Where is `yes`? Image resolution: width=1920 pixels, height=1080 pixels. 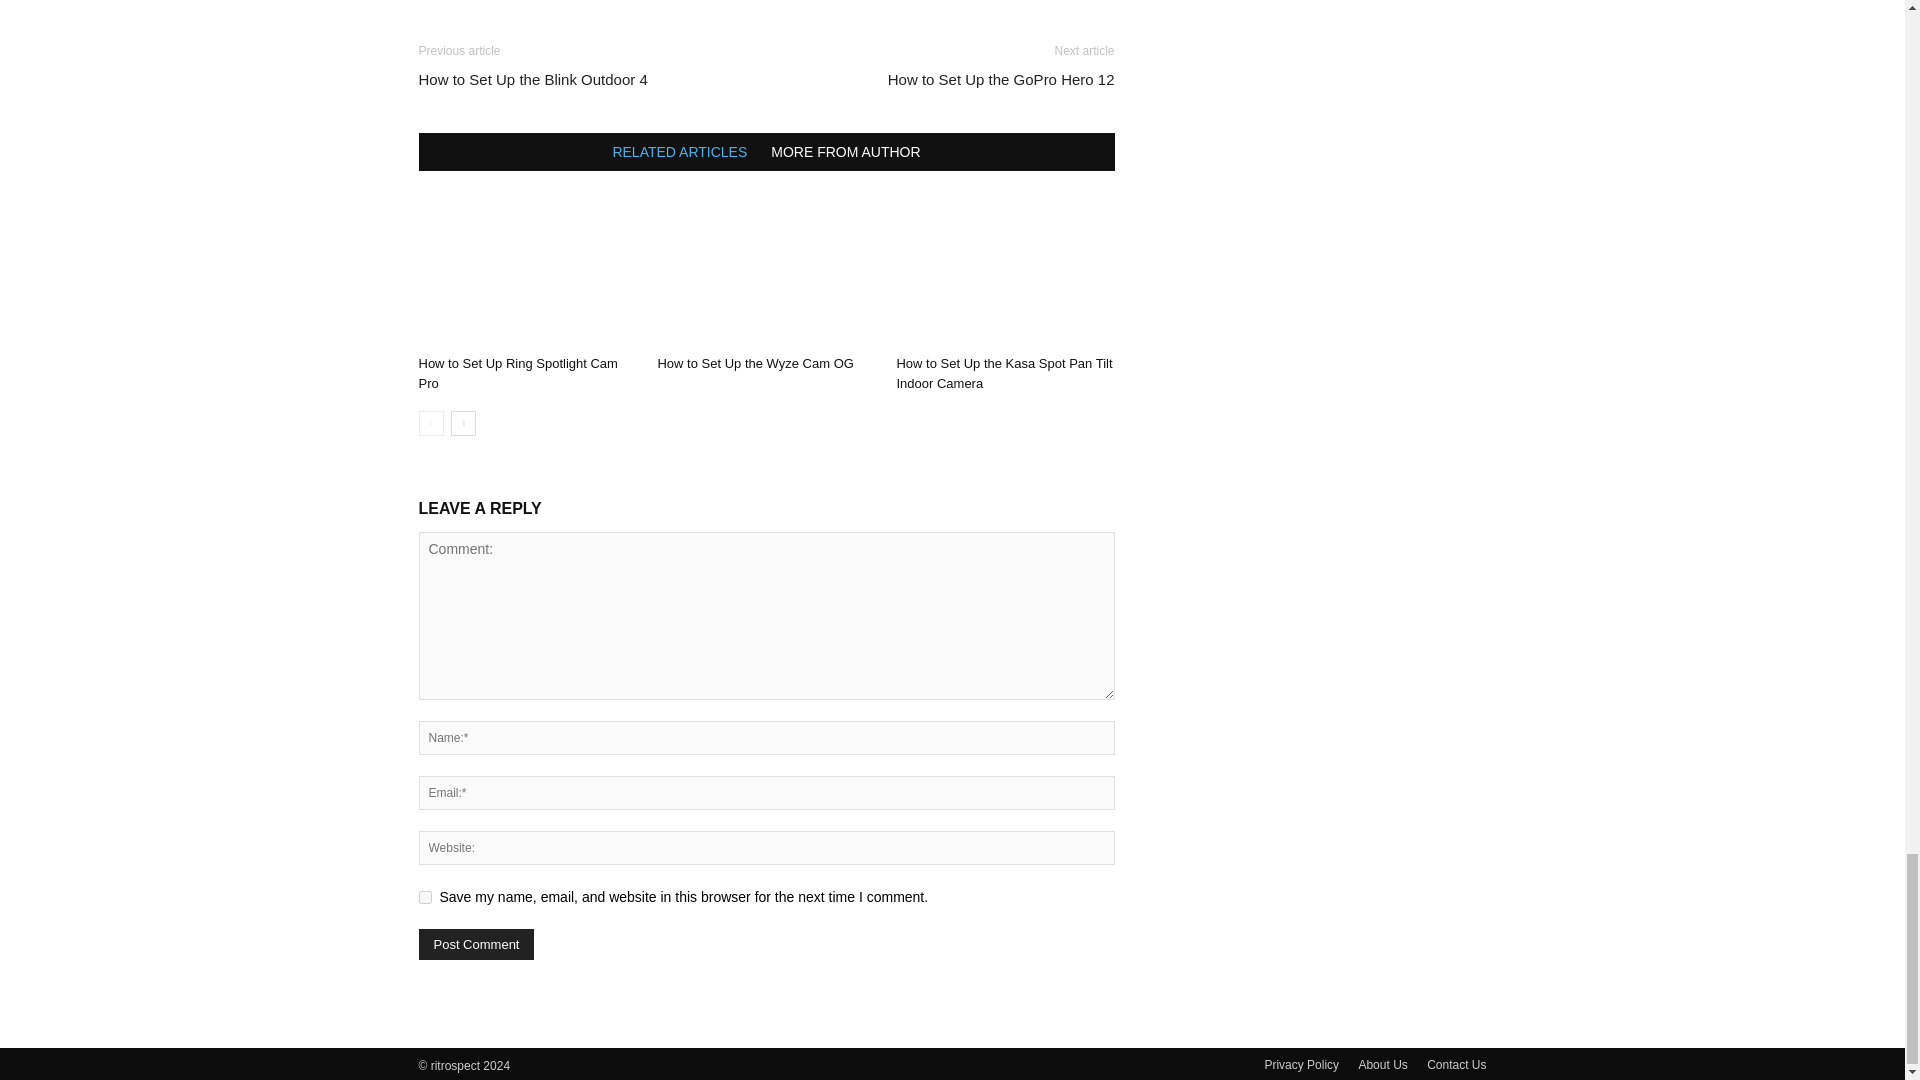
yes is located at coordinates (424, 897).